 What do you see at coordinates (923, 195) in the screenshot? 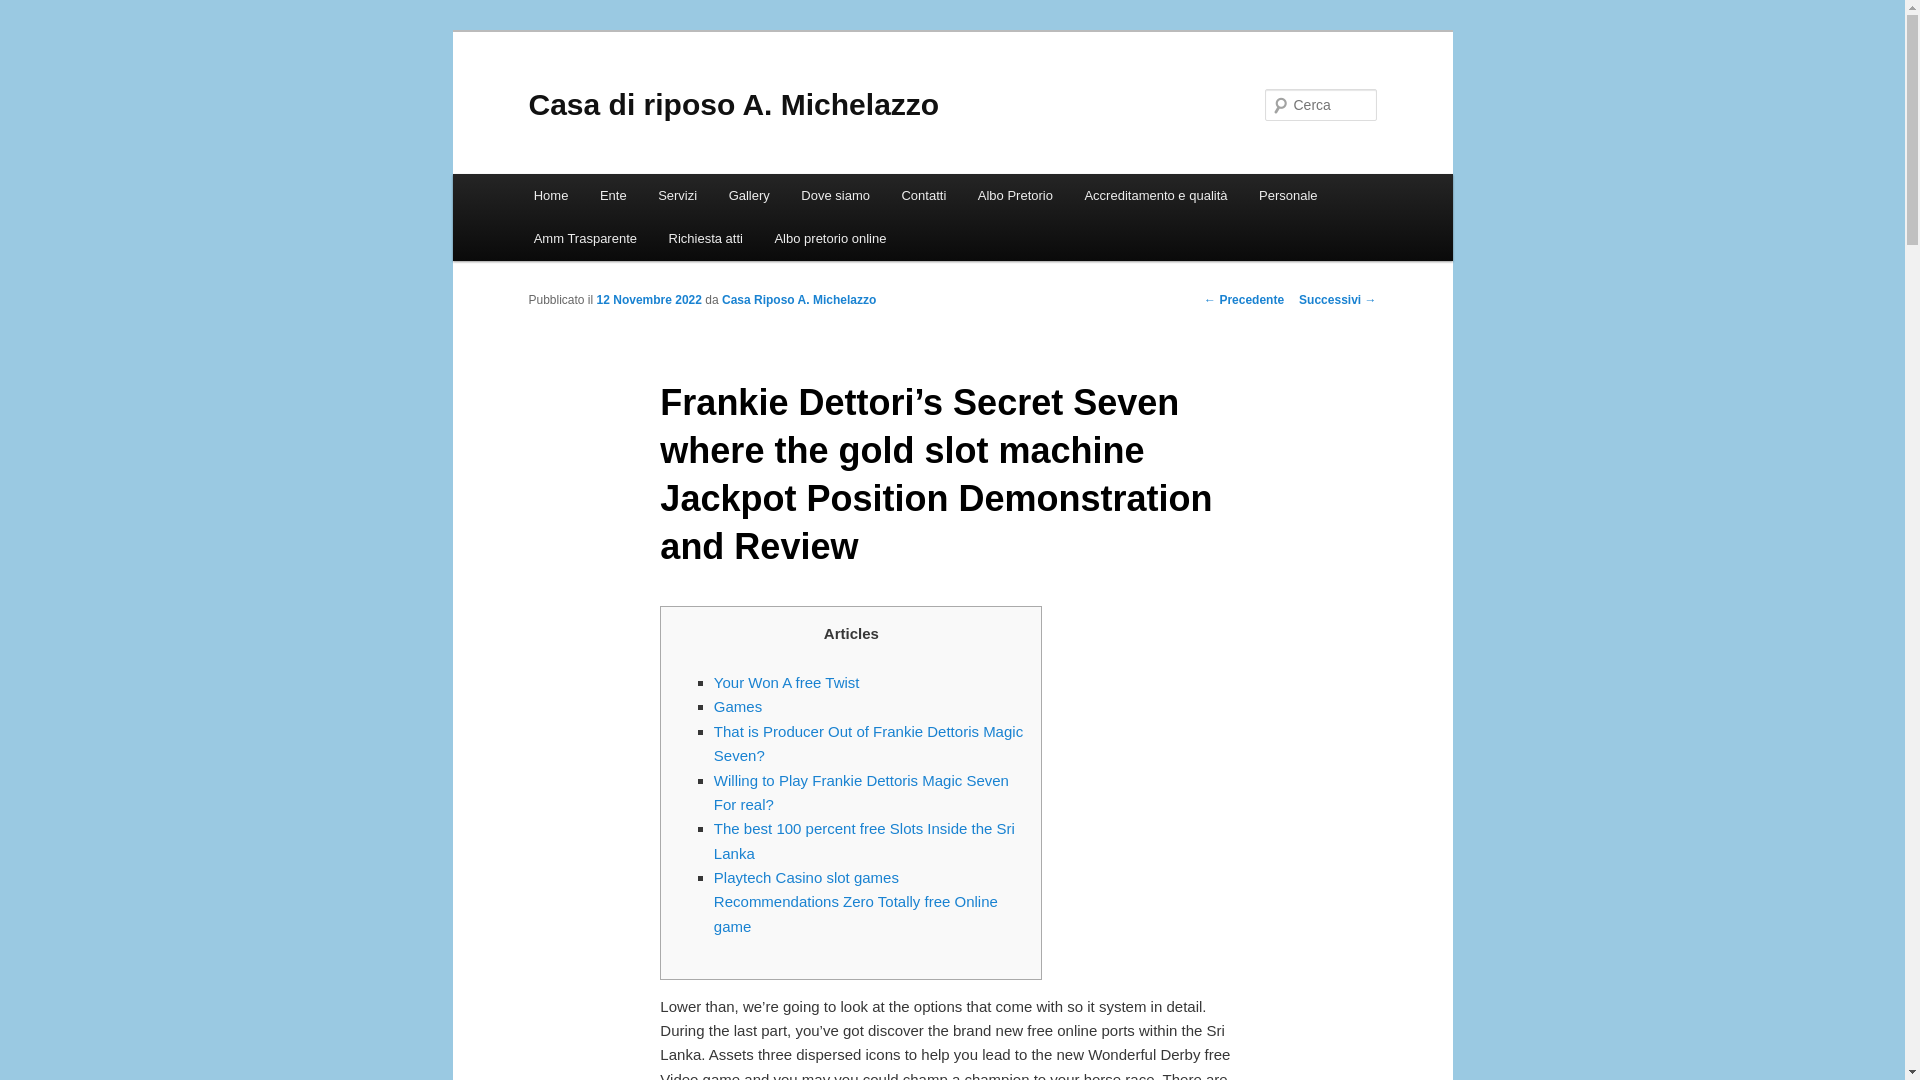
I see `Contatti` at bounding box center [923, 195].